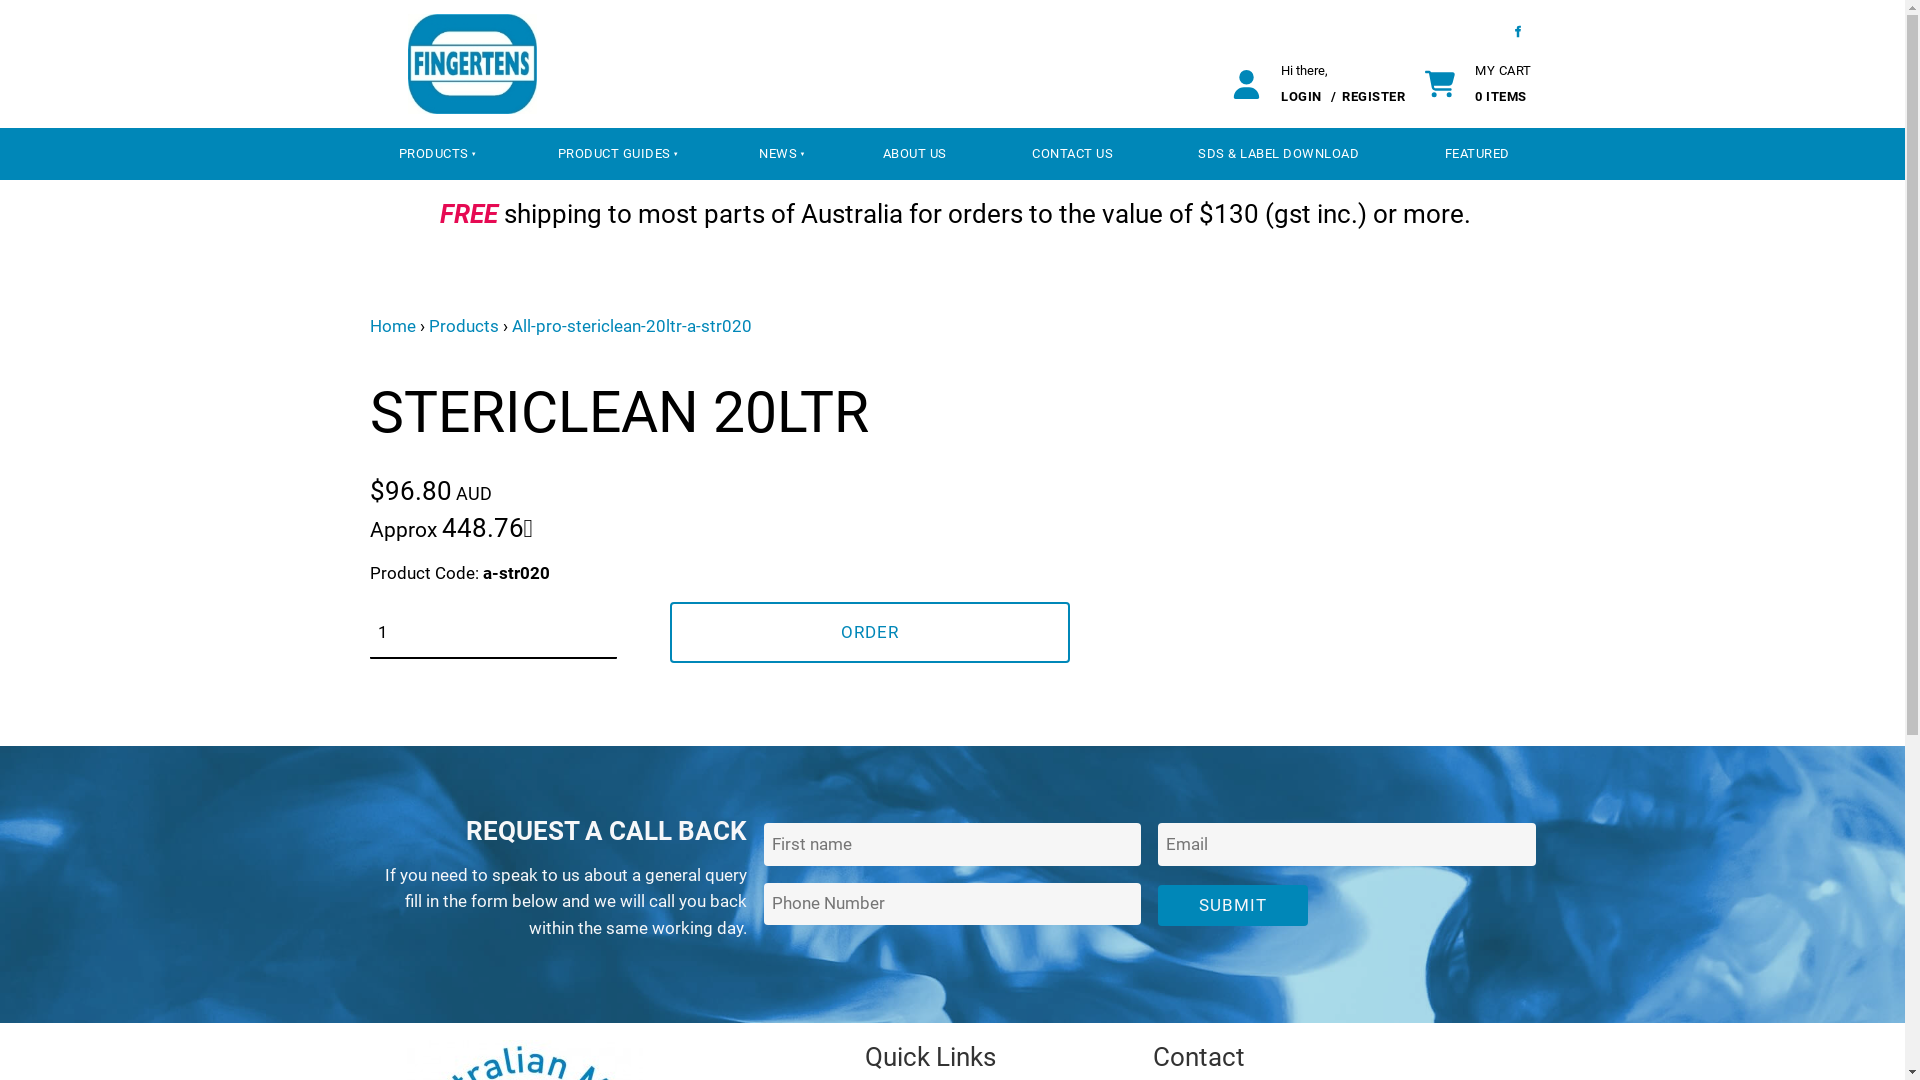 This screenshot has width=1920, height=1080. What do you see at coordinates (1374, 96) in the screenshot?
I see `REGISTER` at bounding box center [1374, 96].